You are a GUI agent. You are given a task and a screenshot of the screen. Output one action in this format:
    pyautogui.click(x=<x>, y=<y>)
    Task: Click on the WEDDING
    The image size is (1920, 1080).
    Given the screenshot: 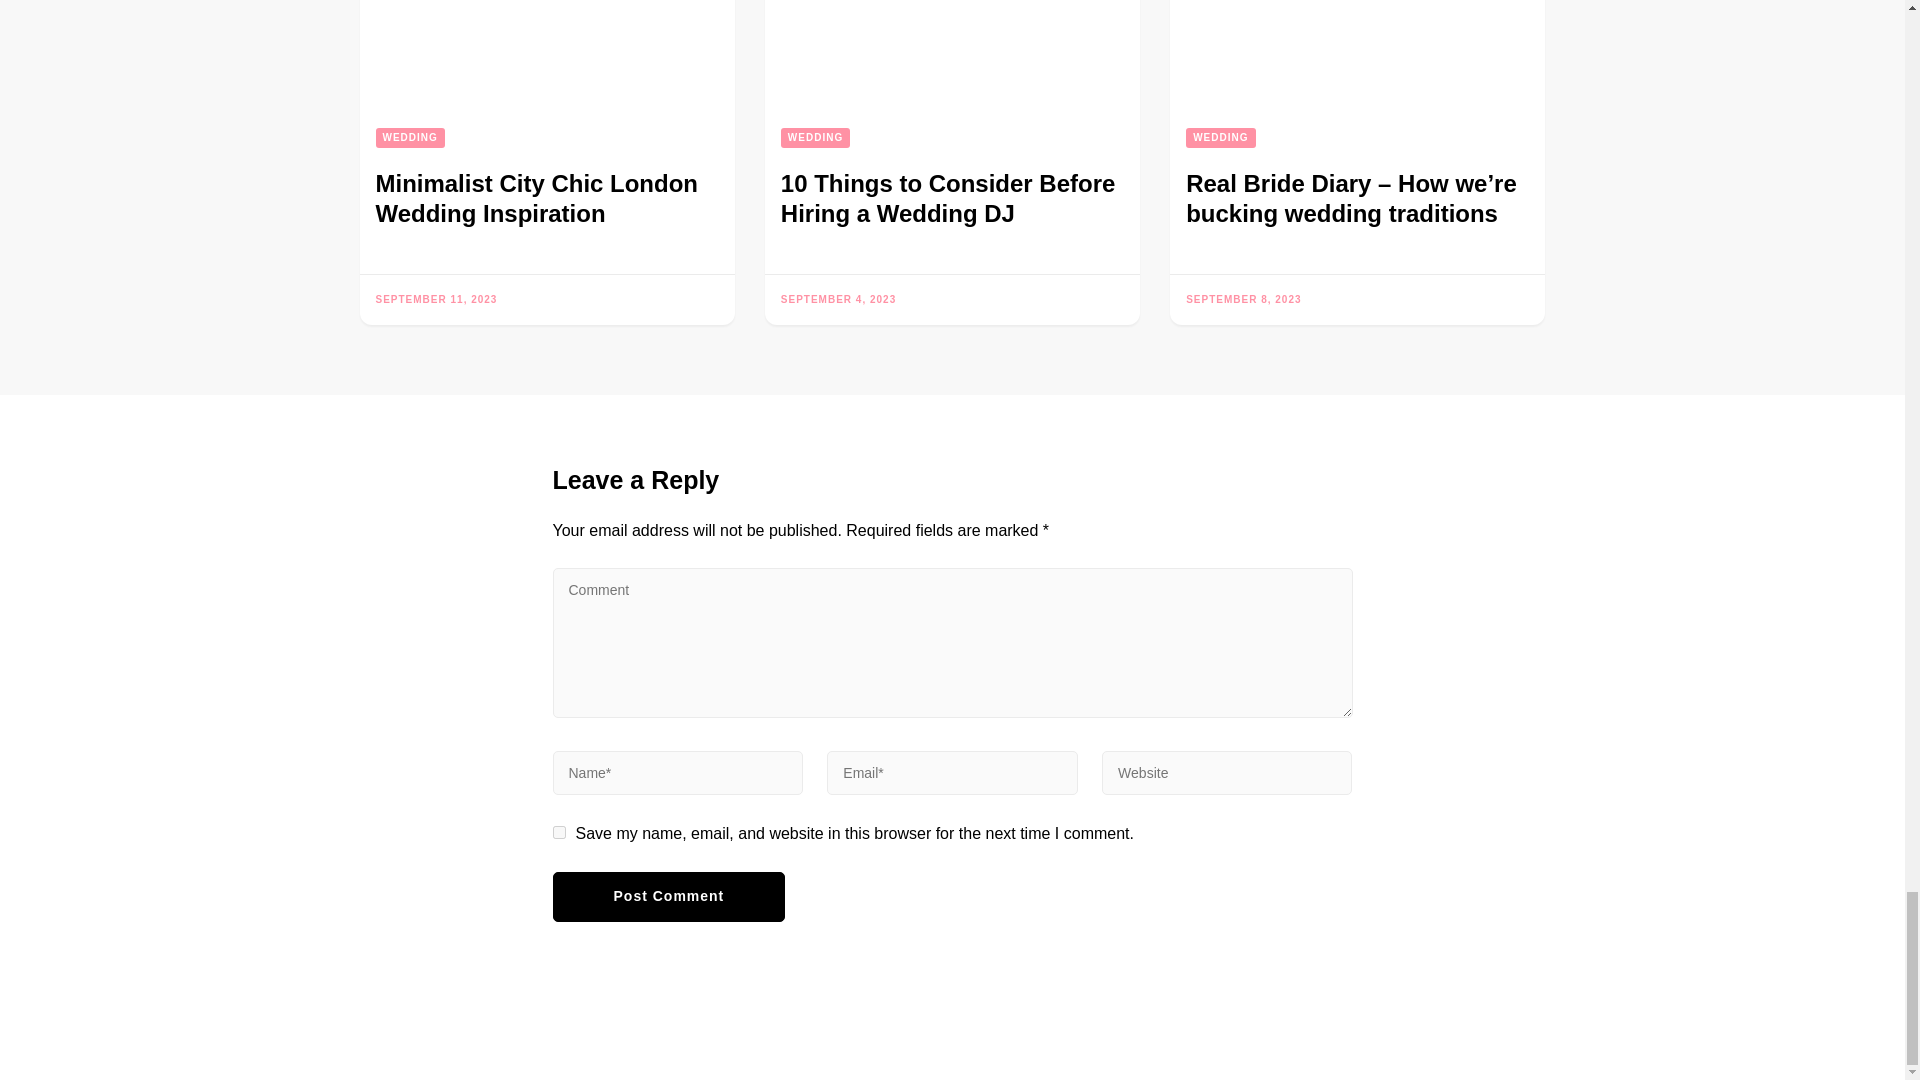 What is the action you would take?
    pyautogui.click(x=410, y=138)
    